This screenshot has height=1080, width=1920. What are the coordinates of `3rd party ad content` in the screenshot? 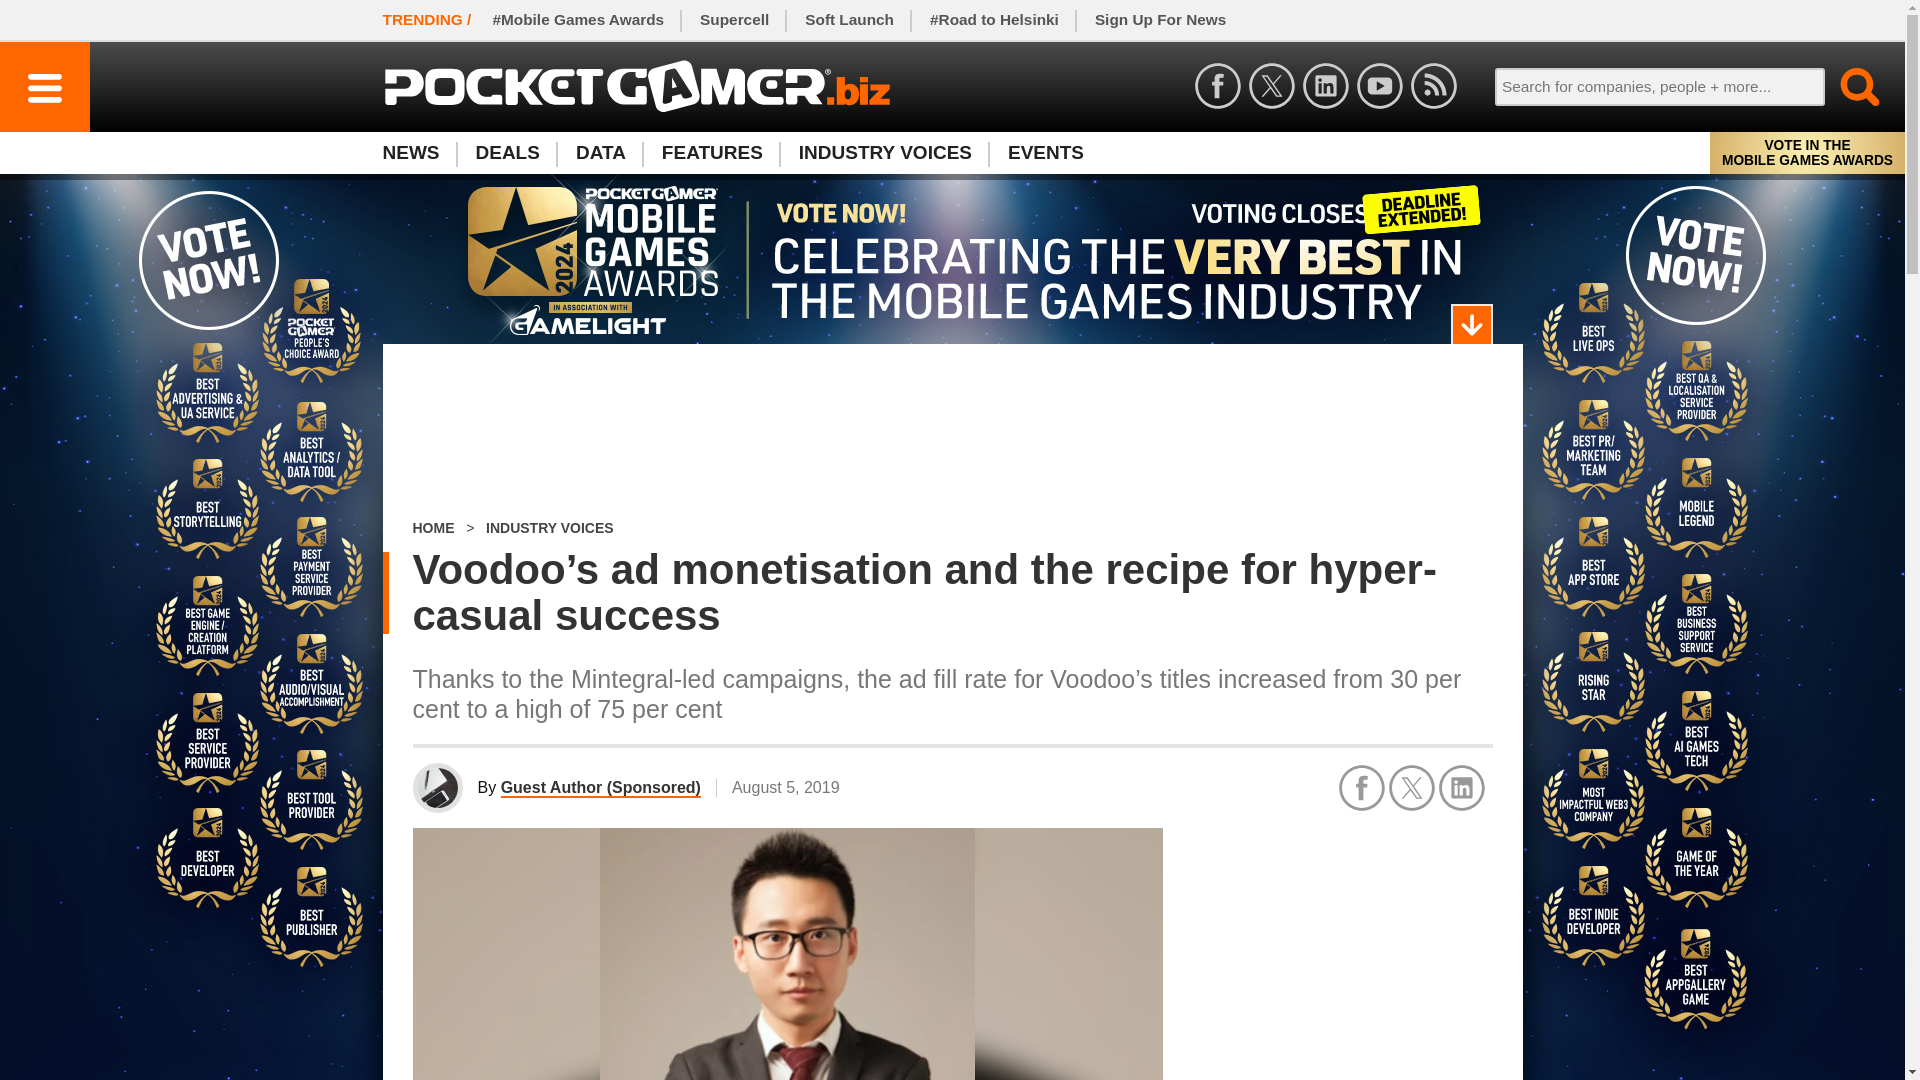 It's located at (952, 433).